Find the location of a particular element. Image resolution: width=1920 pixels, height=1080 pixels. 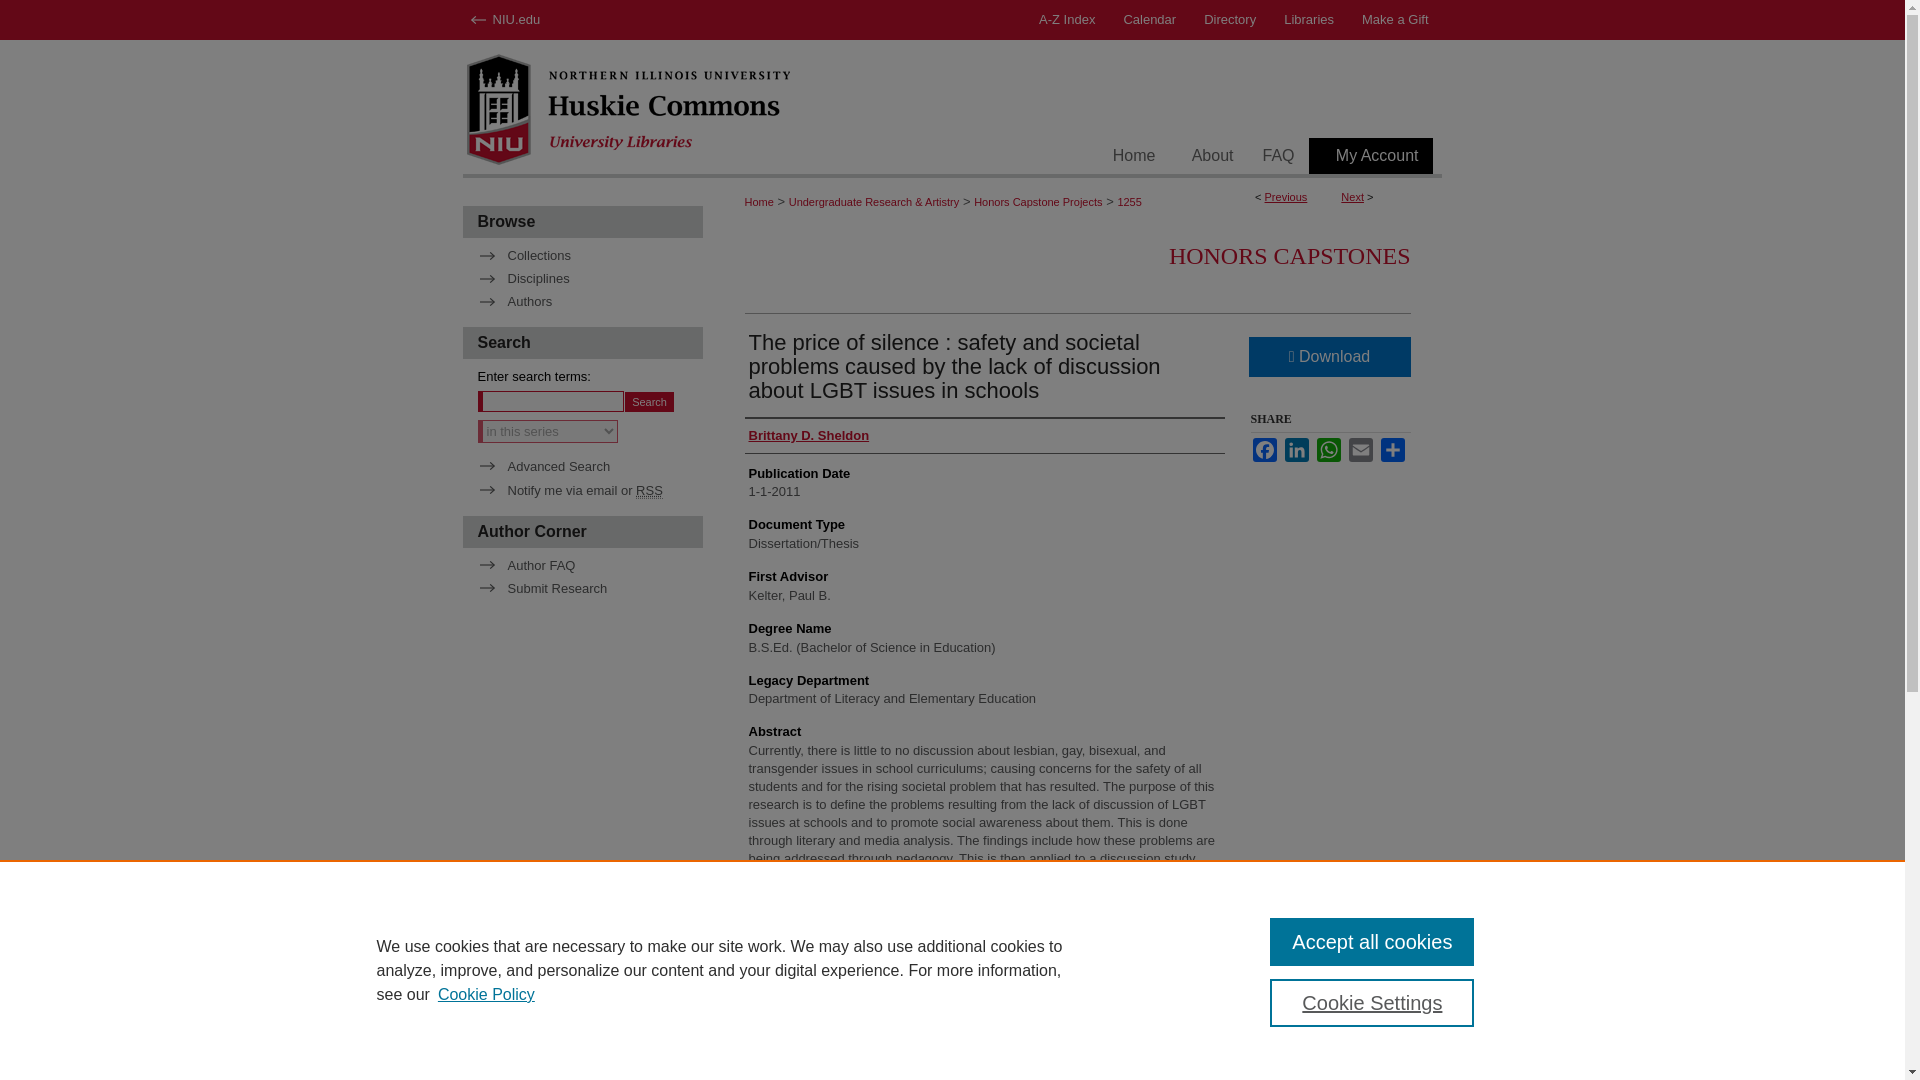

1255 is located at coordinates (1128, 202).